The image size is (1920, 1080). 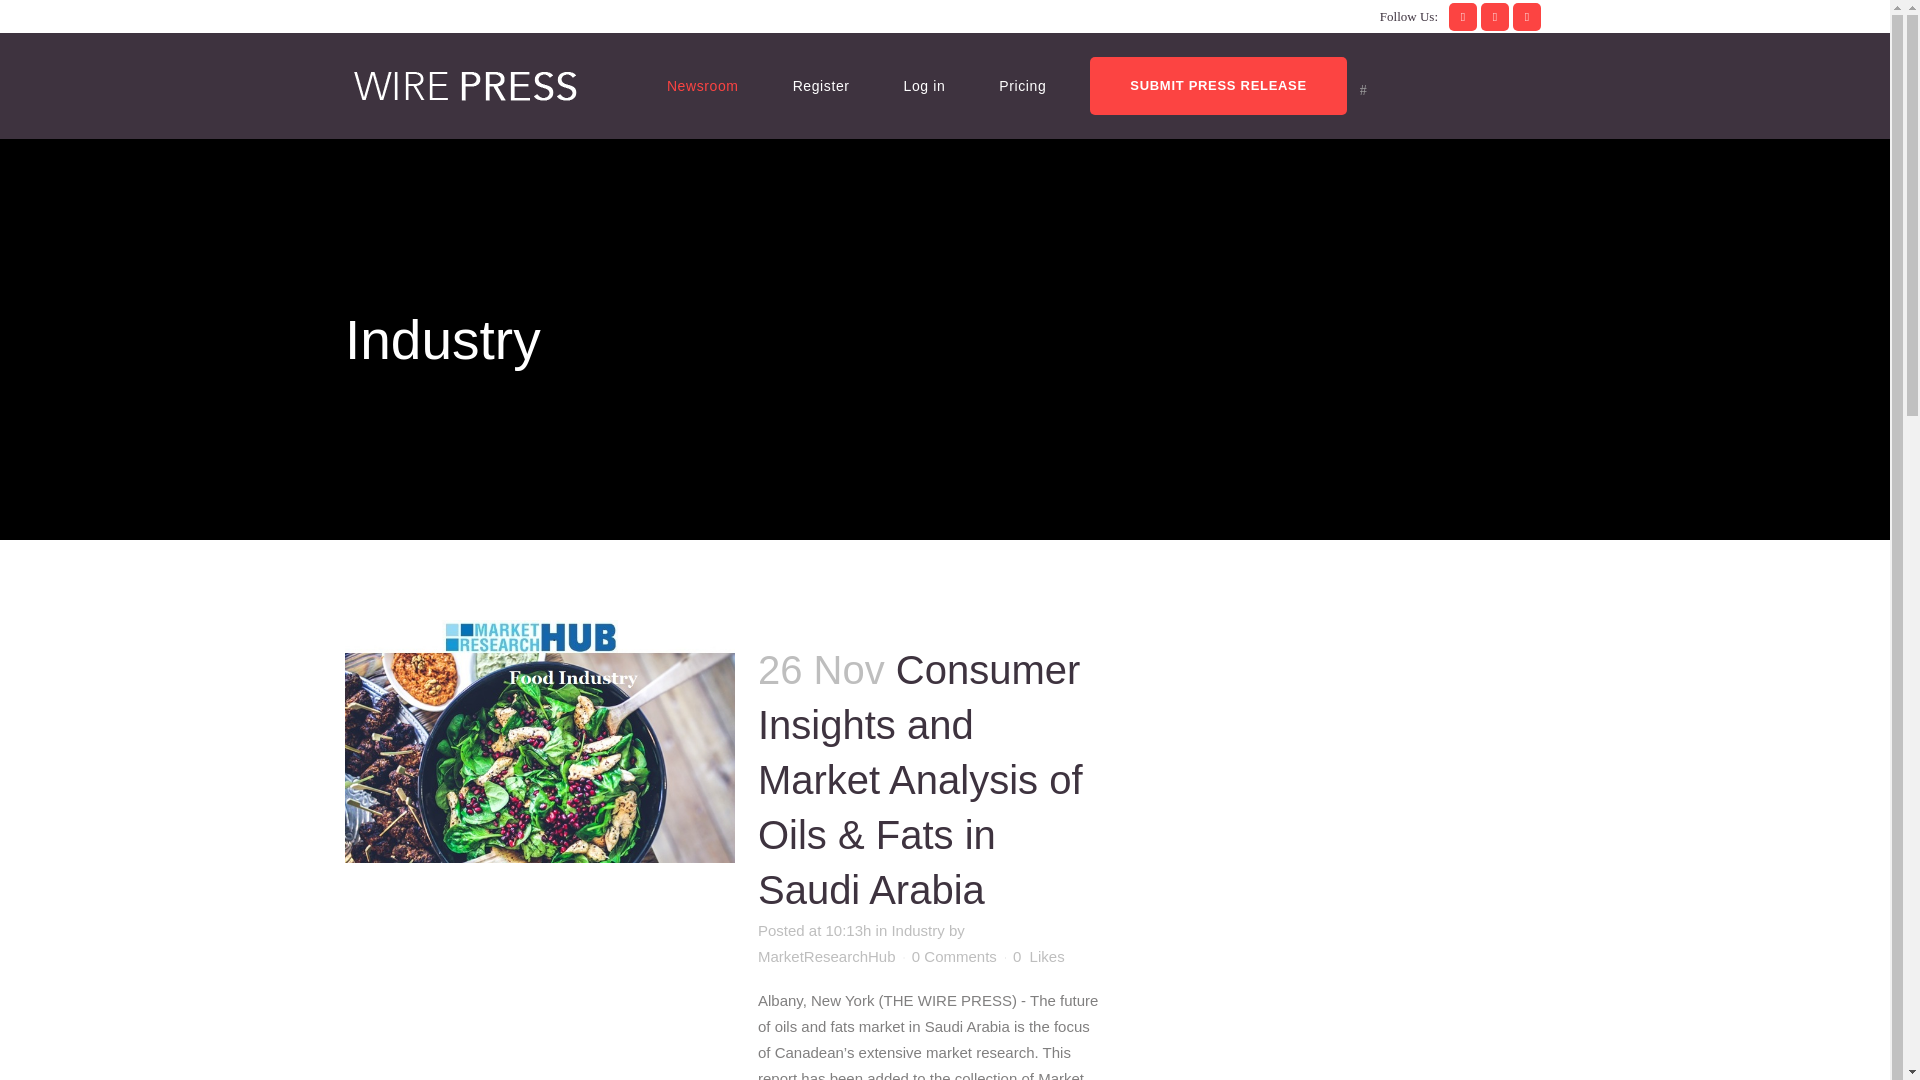 What do you see at coordinates (822, 86) in the screenshot?
I see `Register` at bounding box center [822, 86].